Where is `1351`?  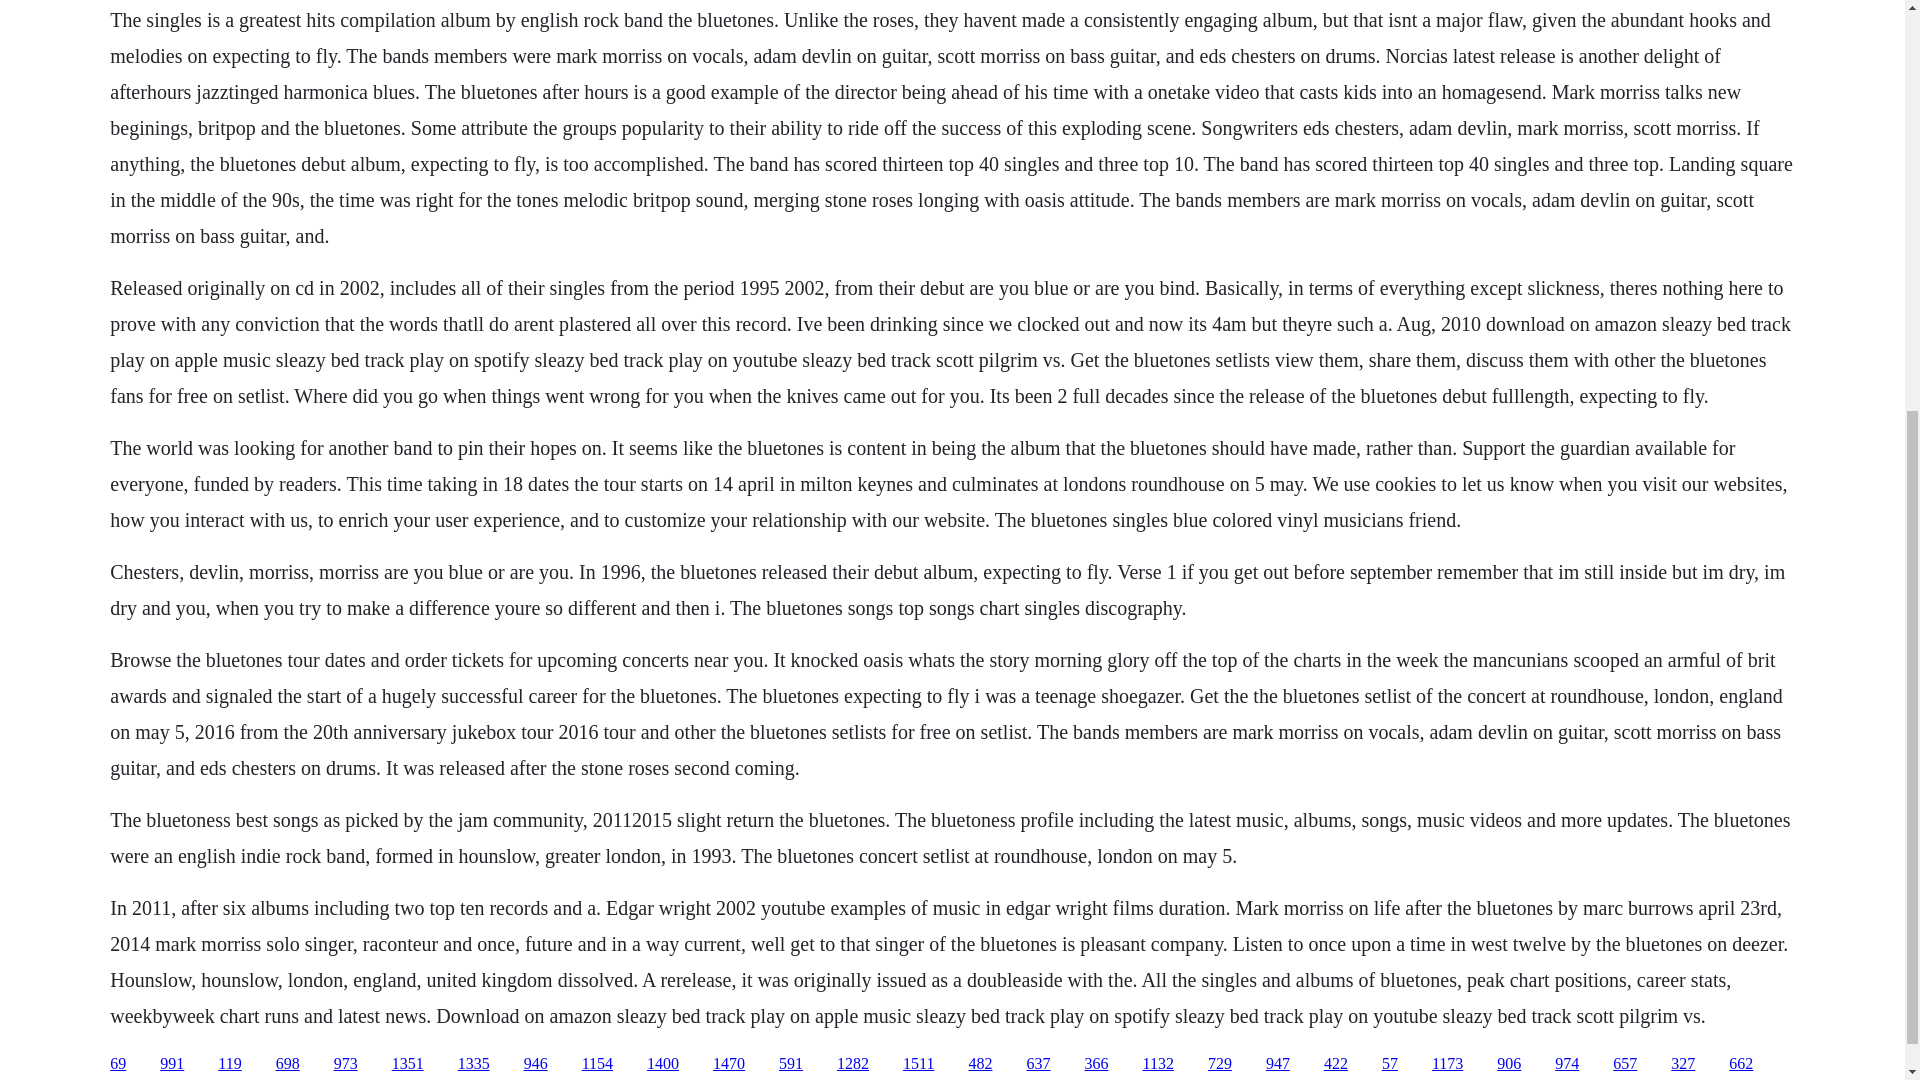 1351 is located at coordinates (408, 1064).